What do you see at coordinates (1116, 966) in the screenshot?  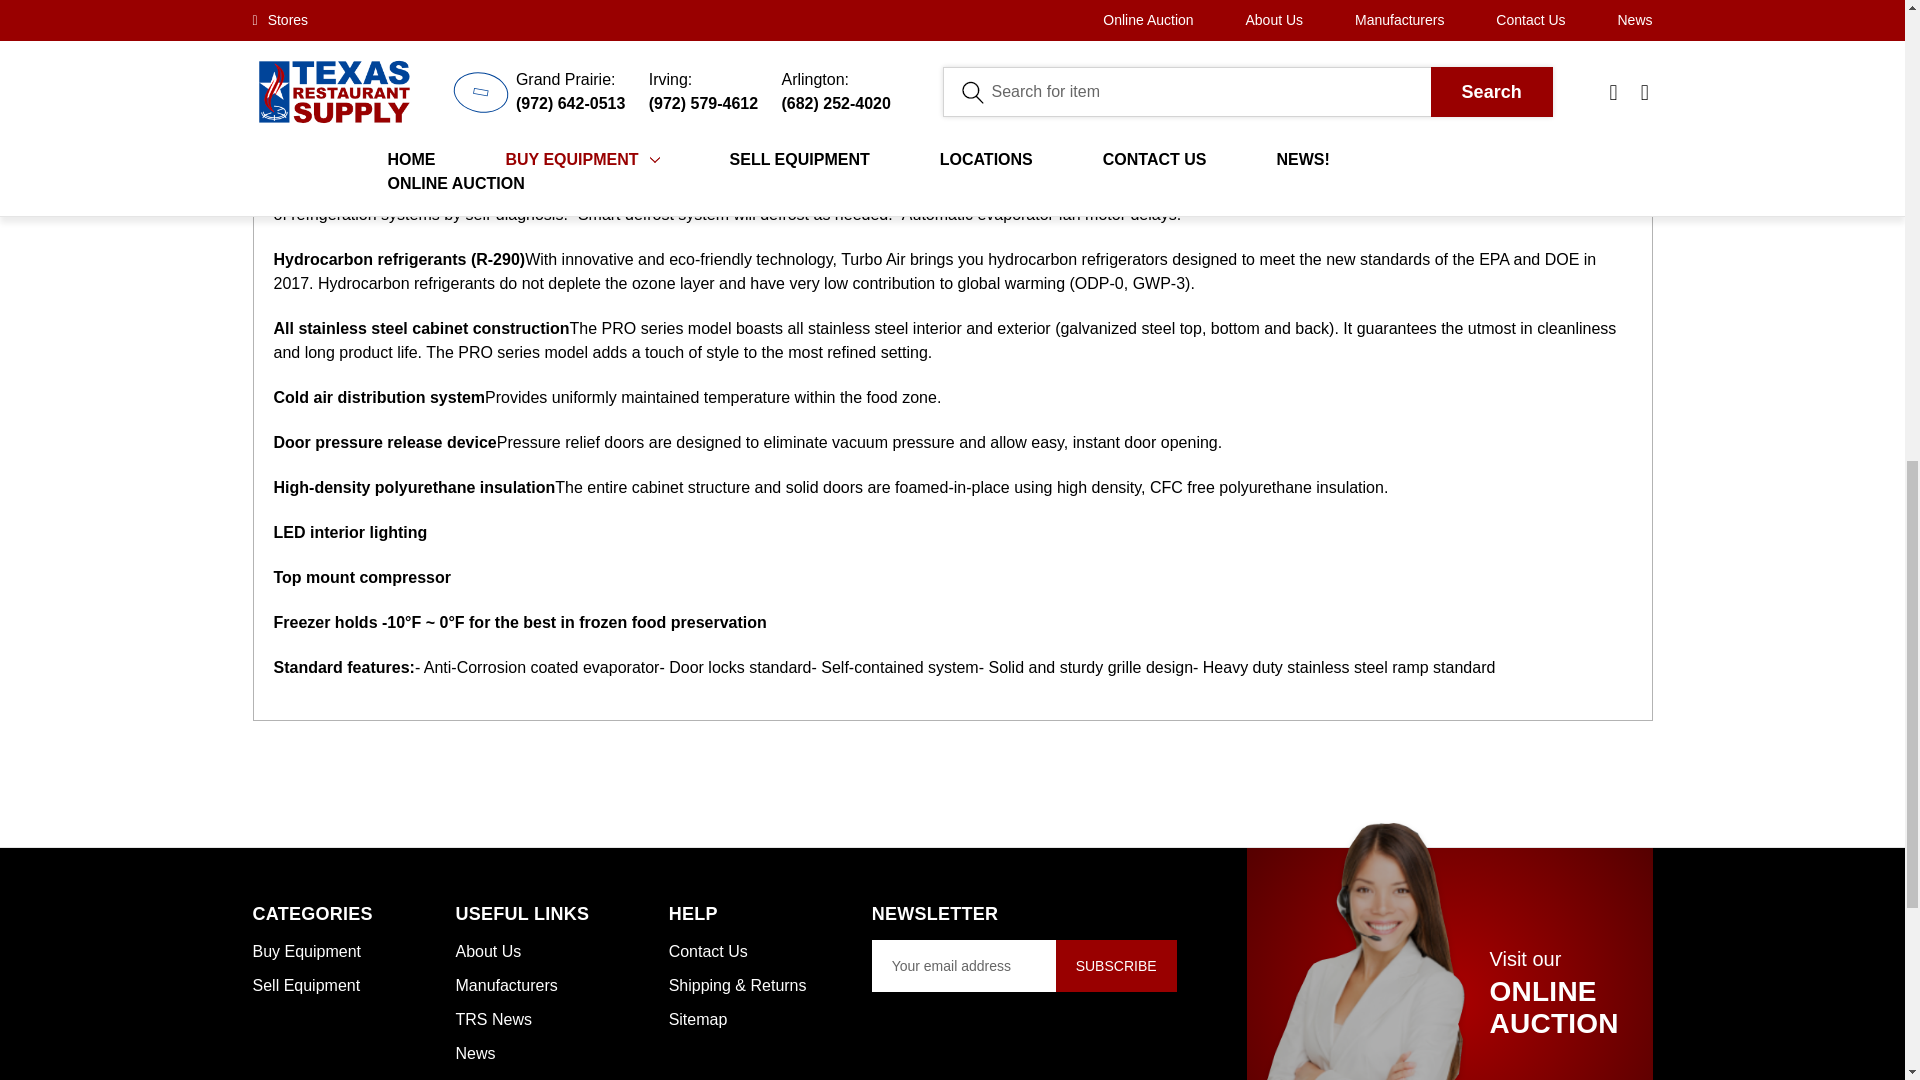 I see `Subscribe` at bounding box center [1116, 966].